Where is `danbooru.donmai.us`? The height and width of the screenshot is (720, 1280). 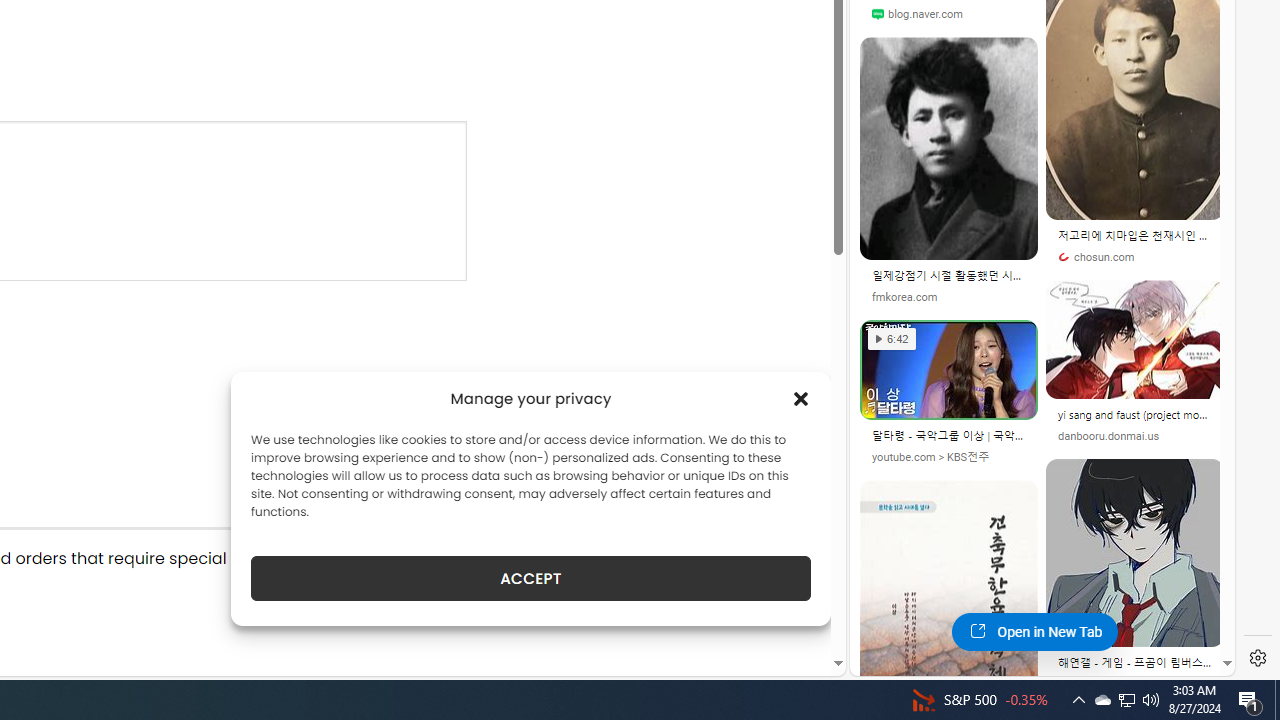
danbooru.donmai.us is located at coordinates (1108, 436).